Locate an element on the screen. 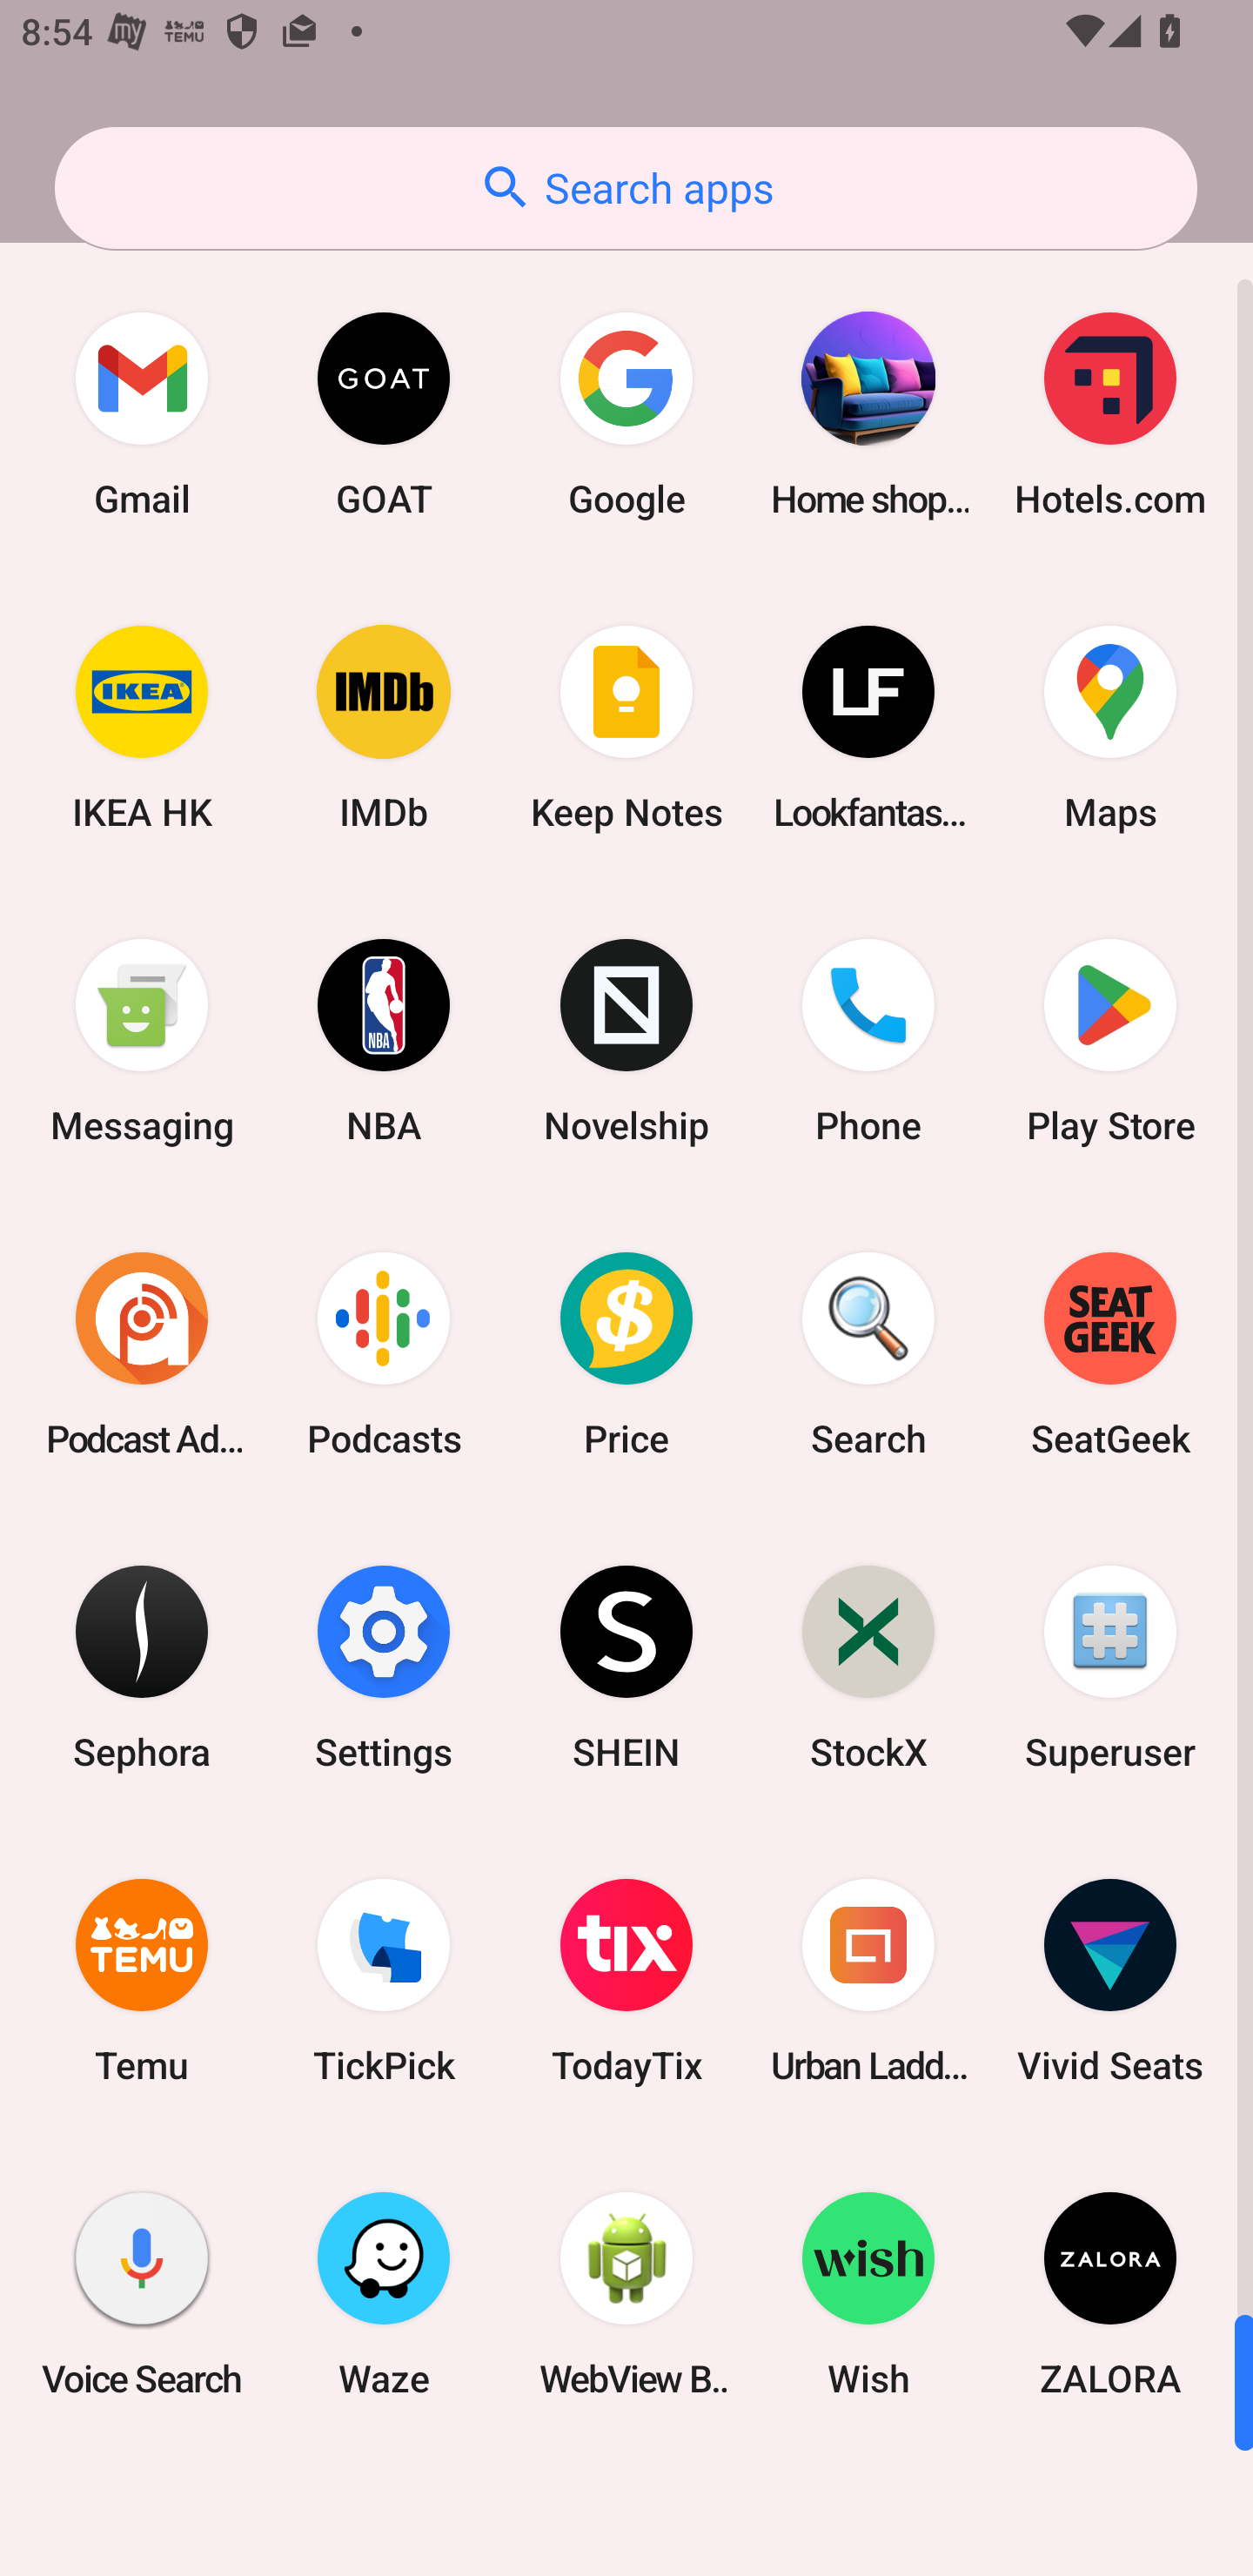  Phone is located at coordinates (868, 1041).